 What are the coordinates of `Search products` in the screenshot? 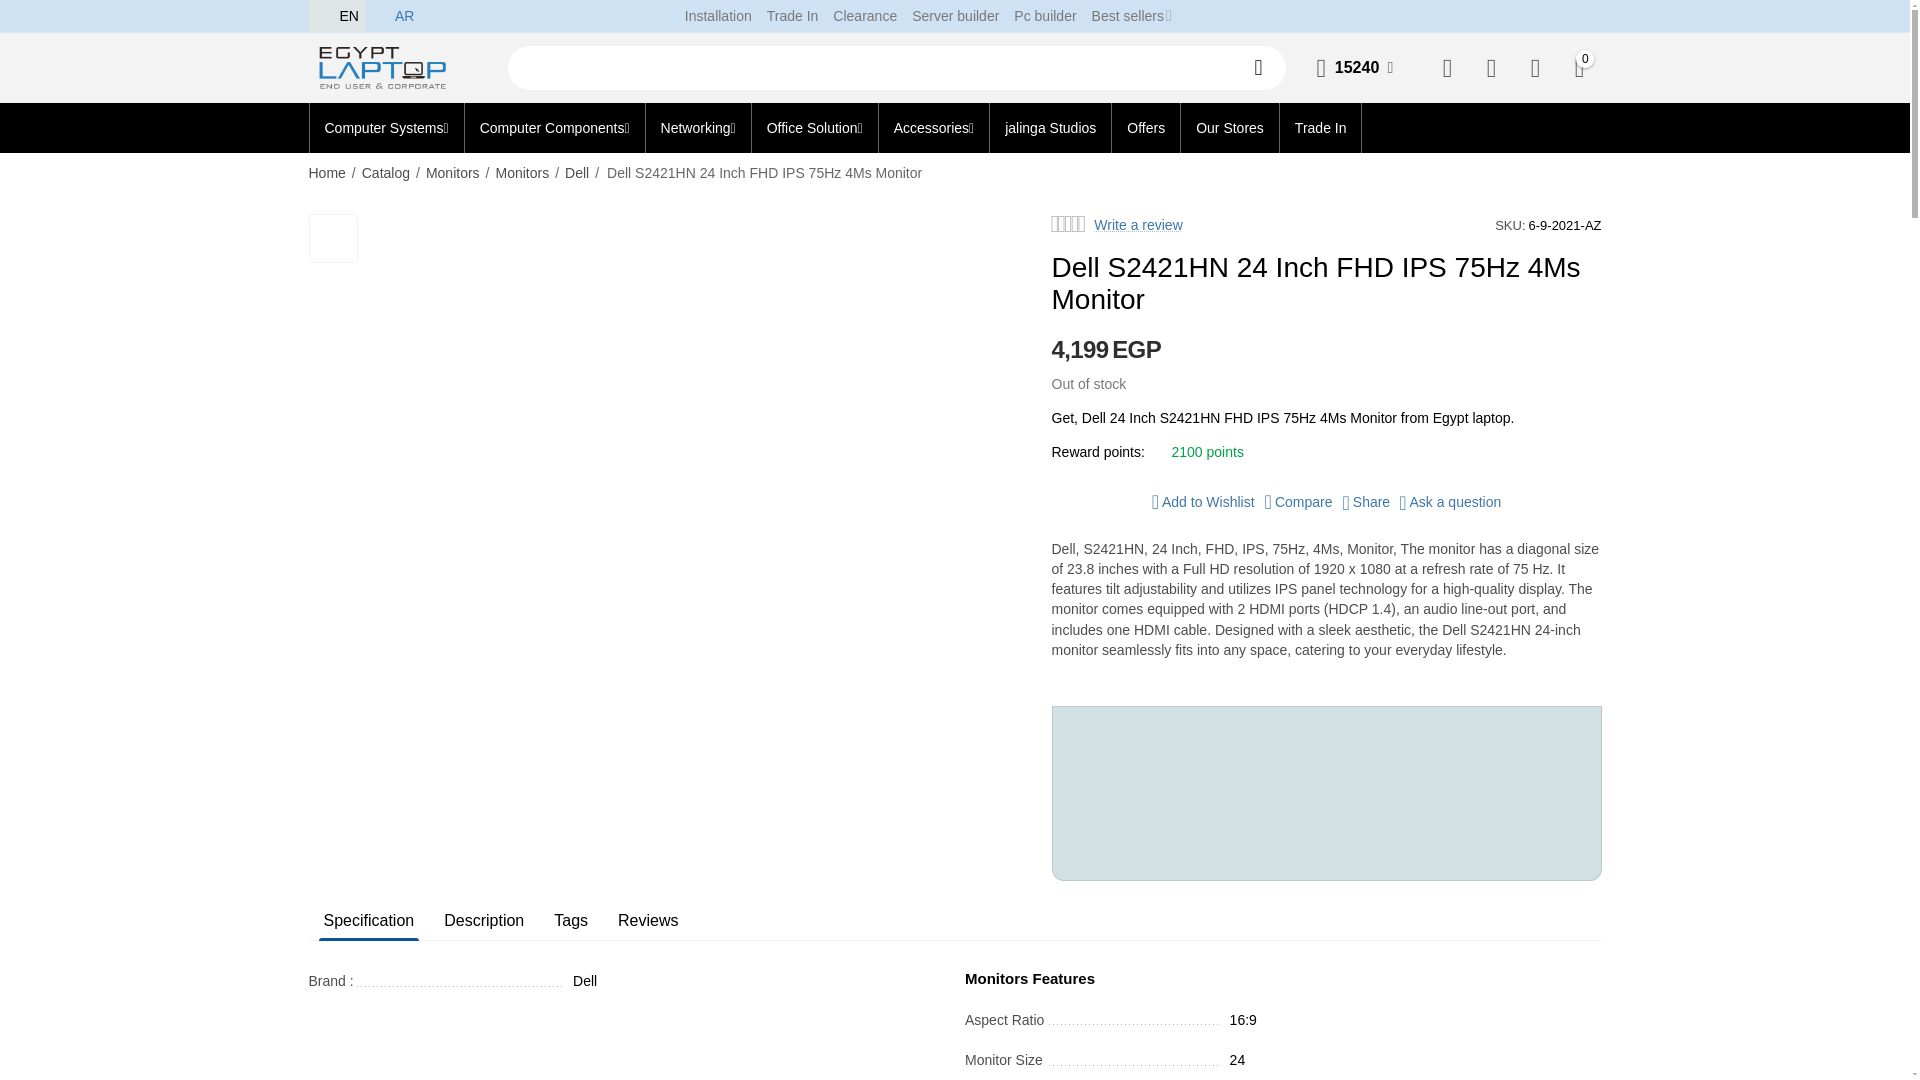 It's located at (897, 68).